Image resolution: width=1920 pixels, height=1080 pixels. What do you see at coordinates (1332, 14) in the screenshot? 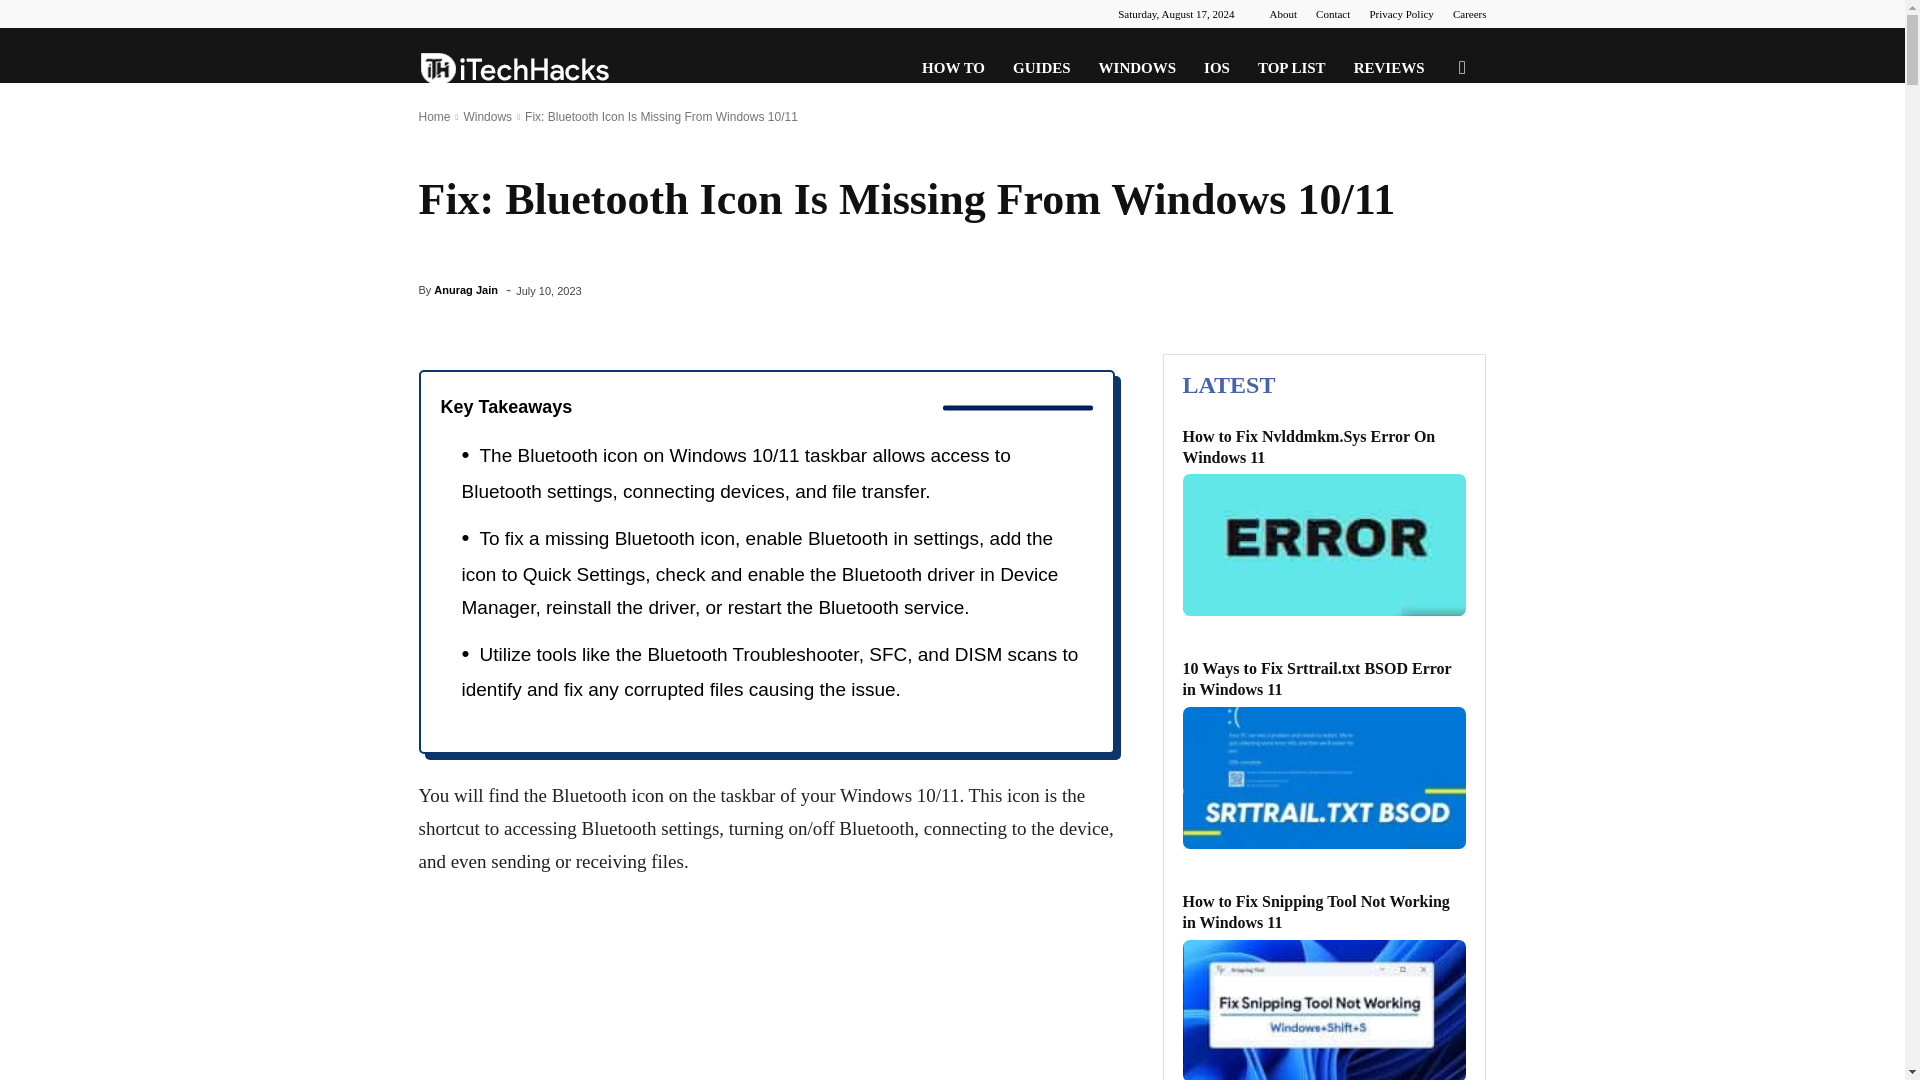
I see `Contact` at bounding box center [1332, 14].